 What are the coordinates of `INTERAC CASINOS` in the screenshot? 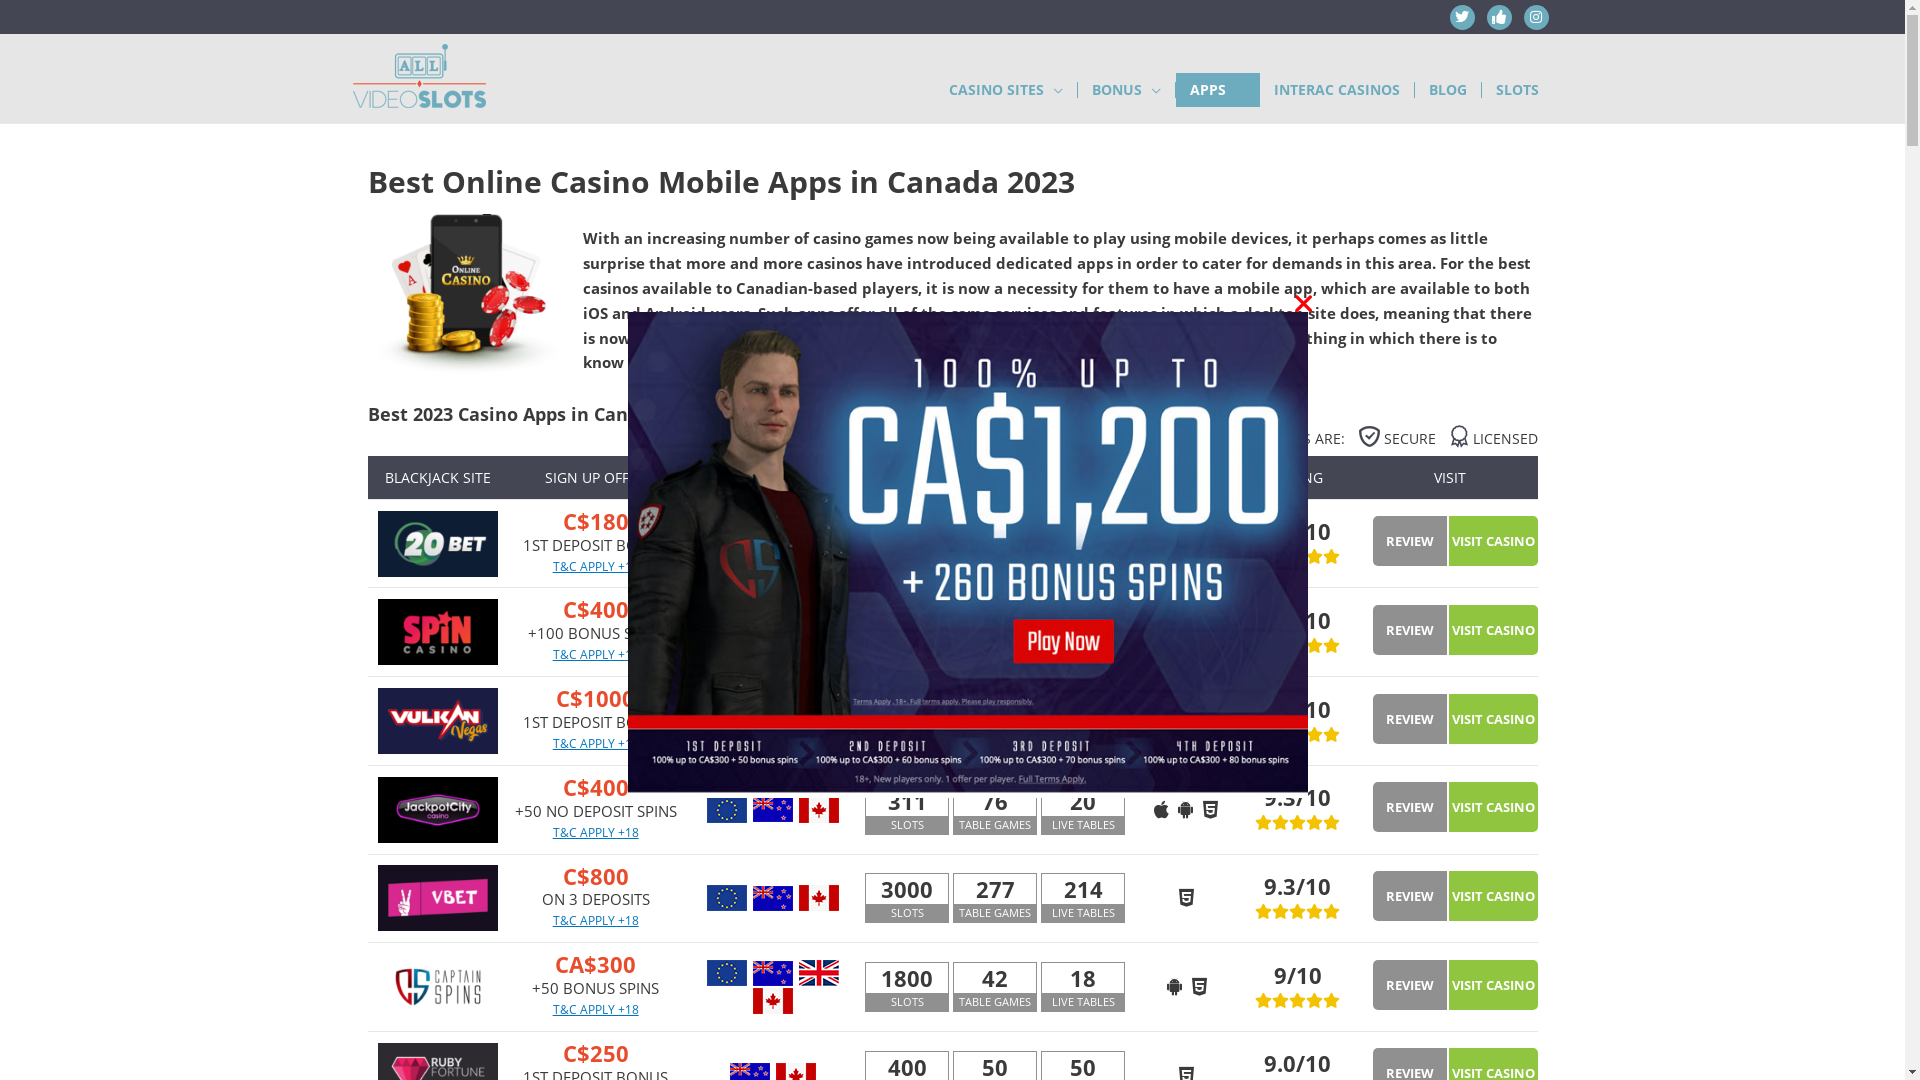 It's located at (1338, 90).